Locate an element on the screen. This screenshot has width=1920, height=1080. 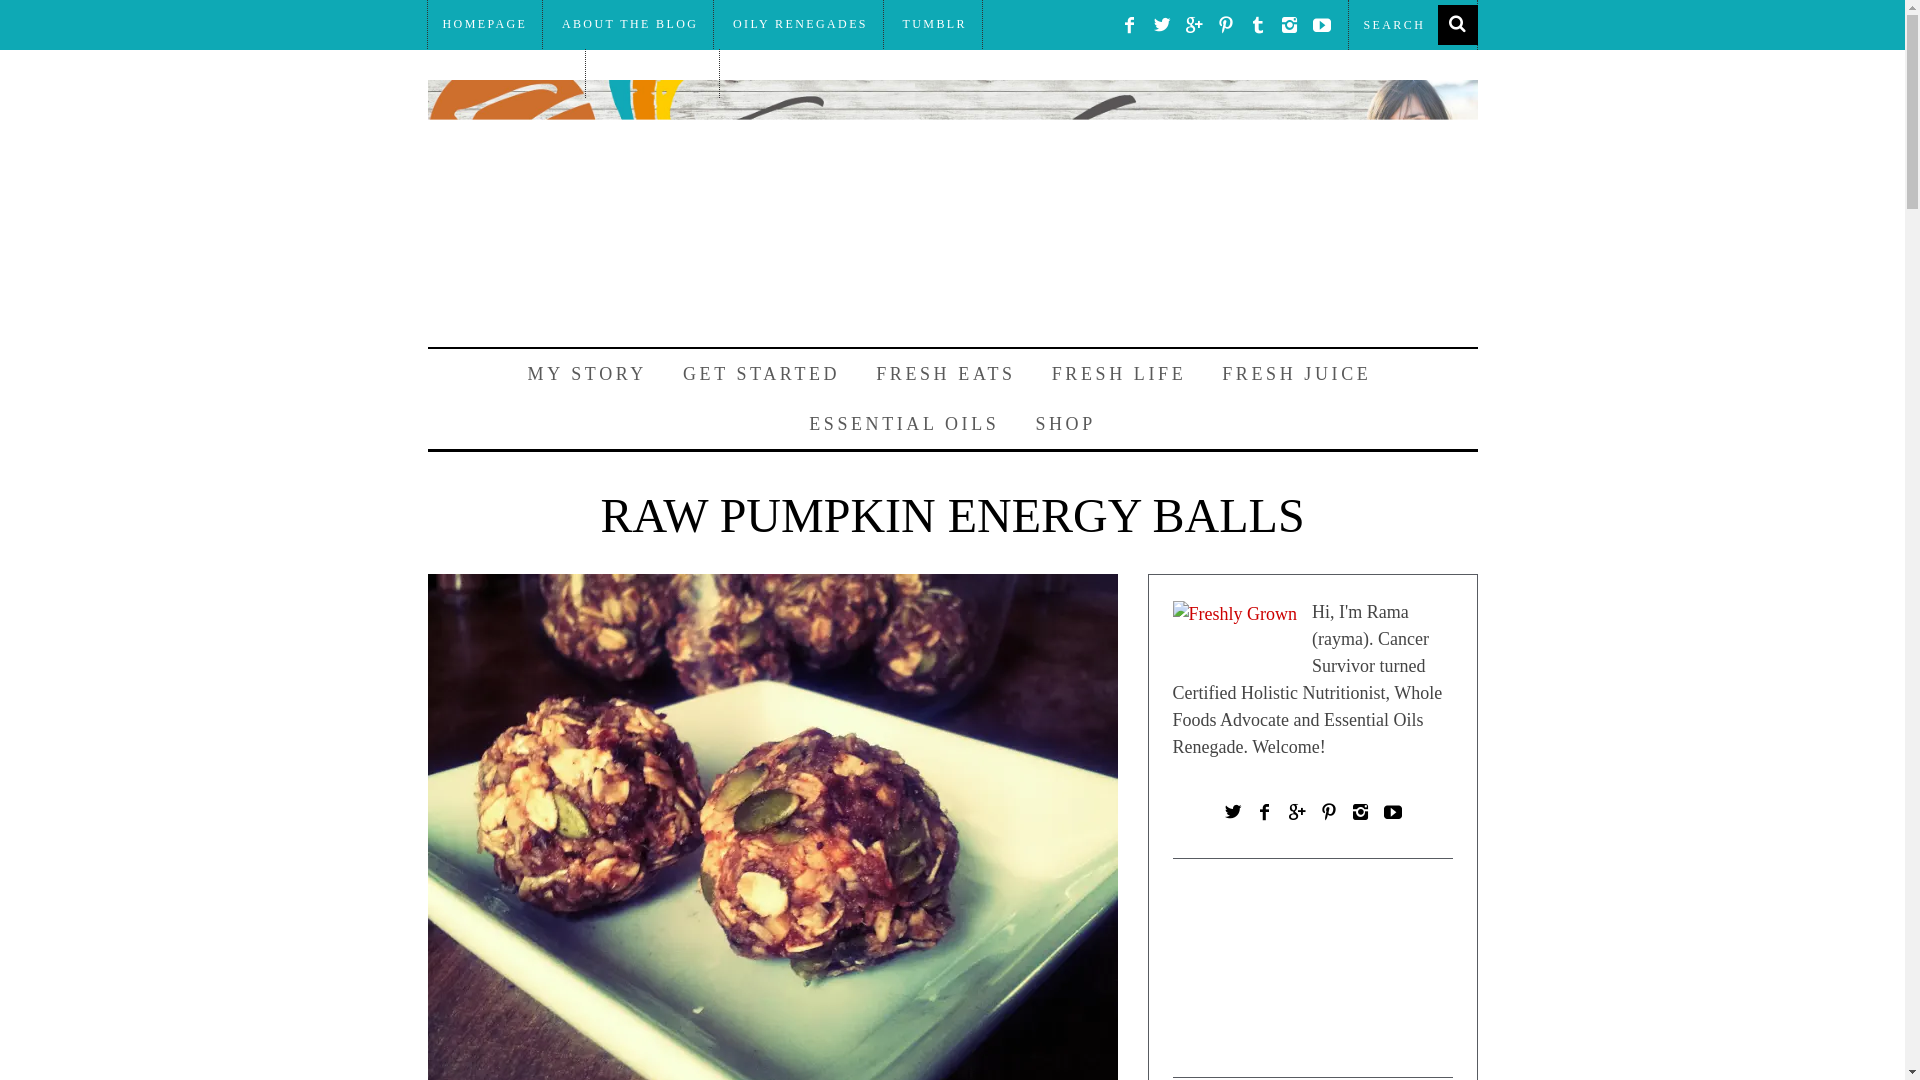
HOMEPAGE is located at coordinates (486, 24).